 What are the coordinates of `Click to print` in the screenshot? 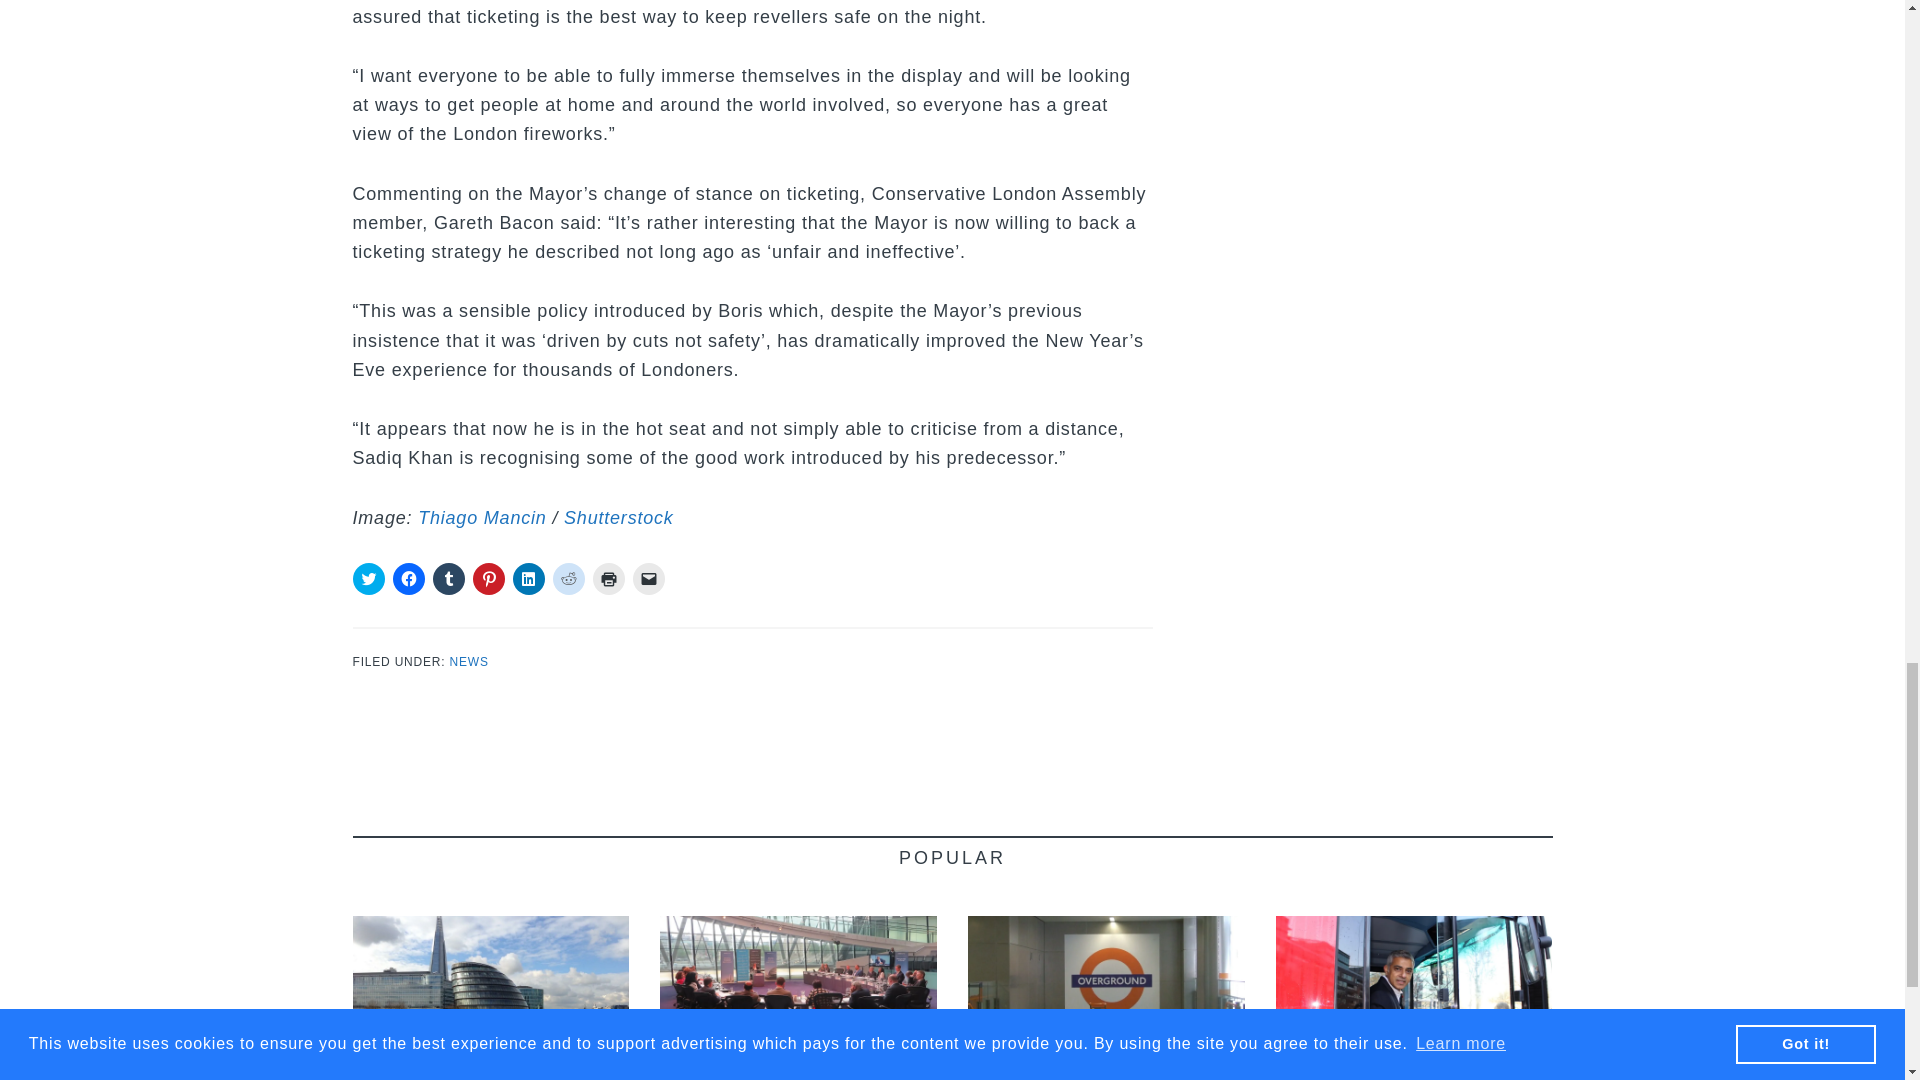 It's located at (608, 578).